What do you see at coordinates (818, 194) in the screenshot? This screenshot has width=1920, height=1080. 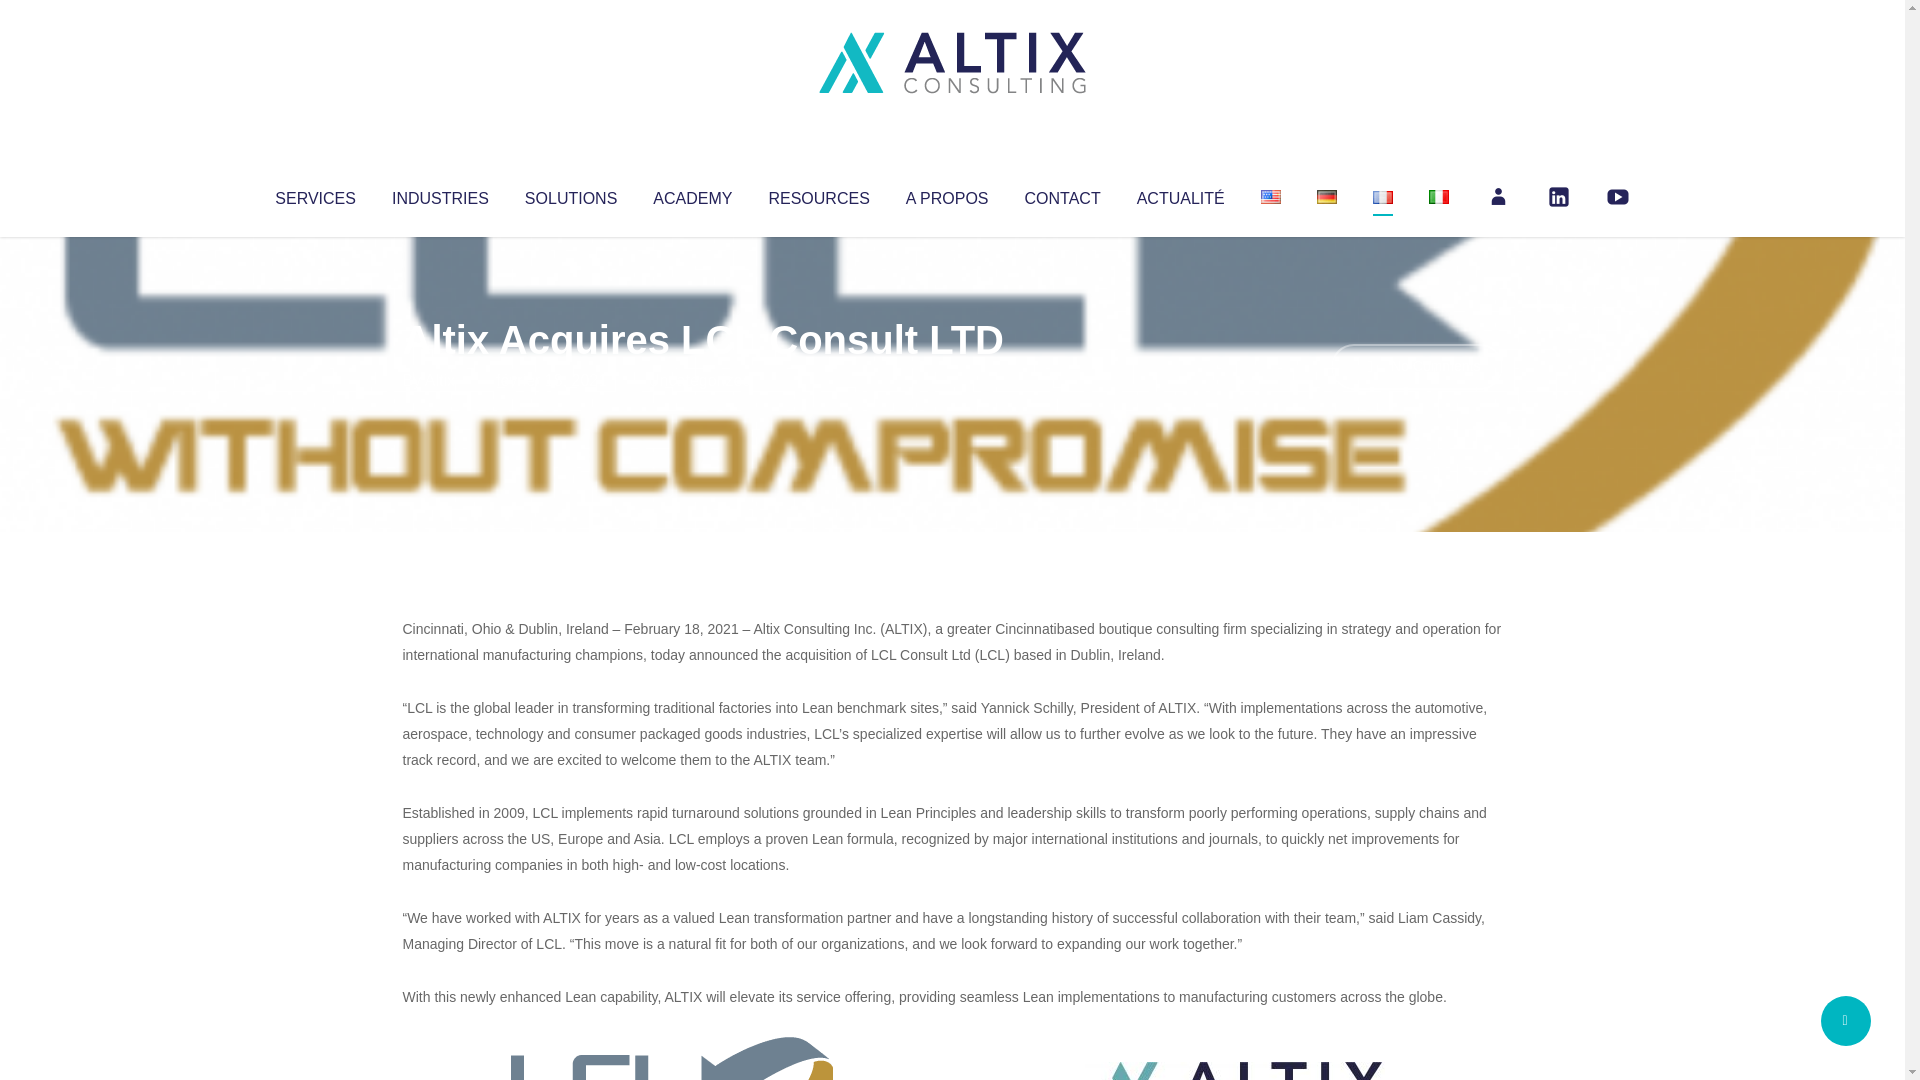 I see `RESOURCES` at bounding box center [818, 194].